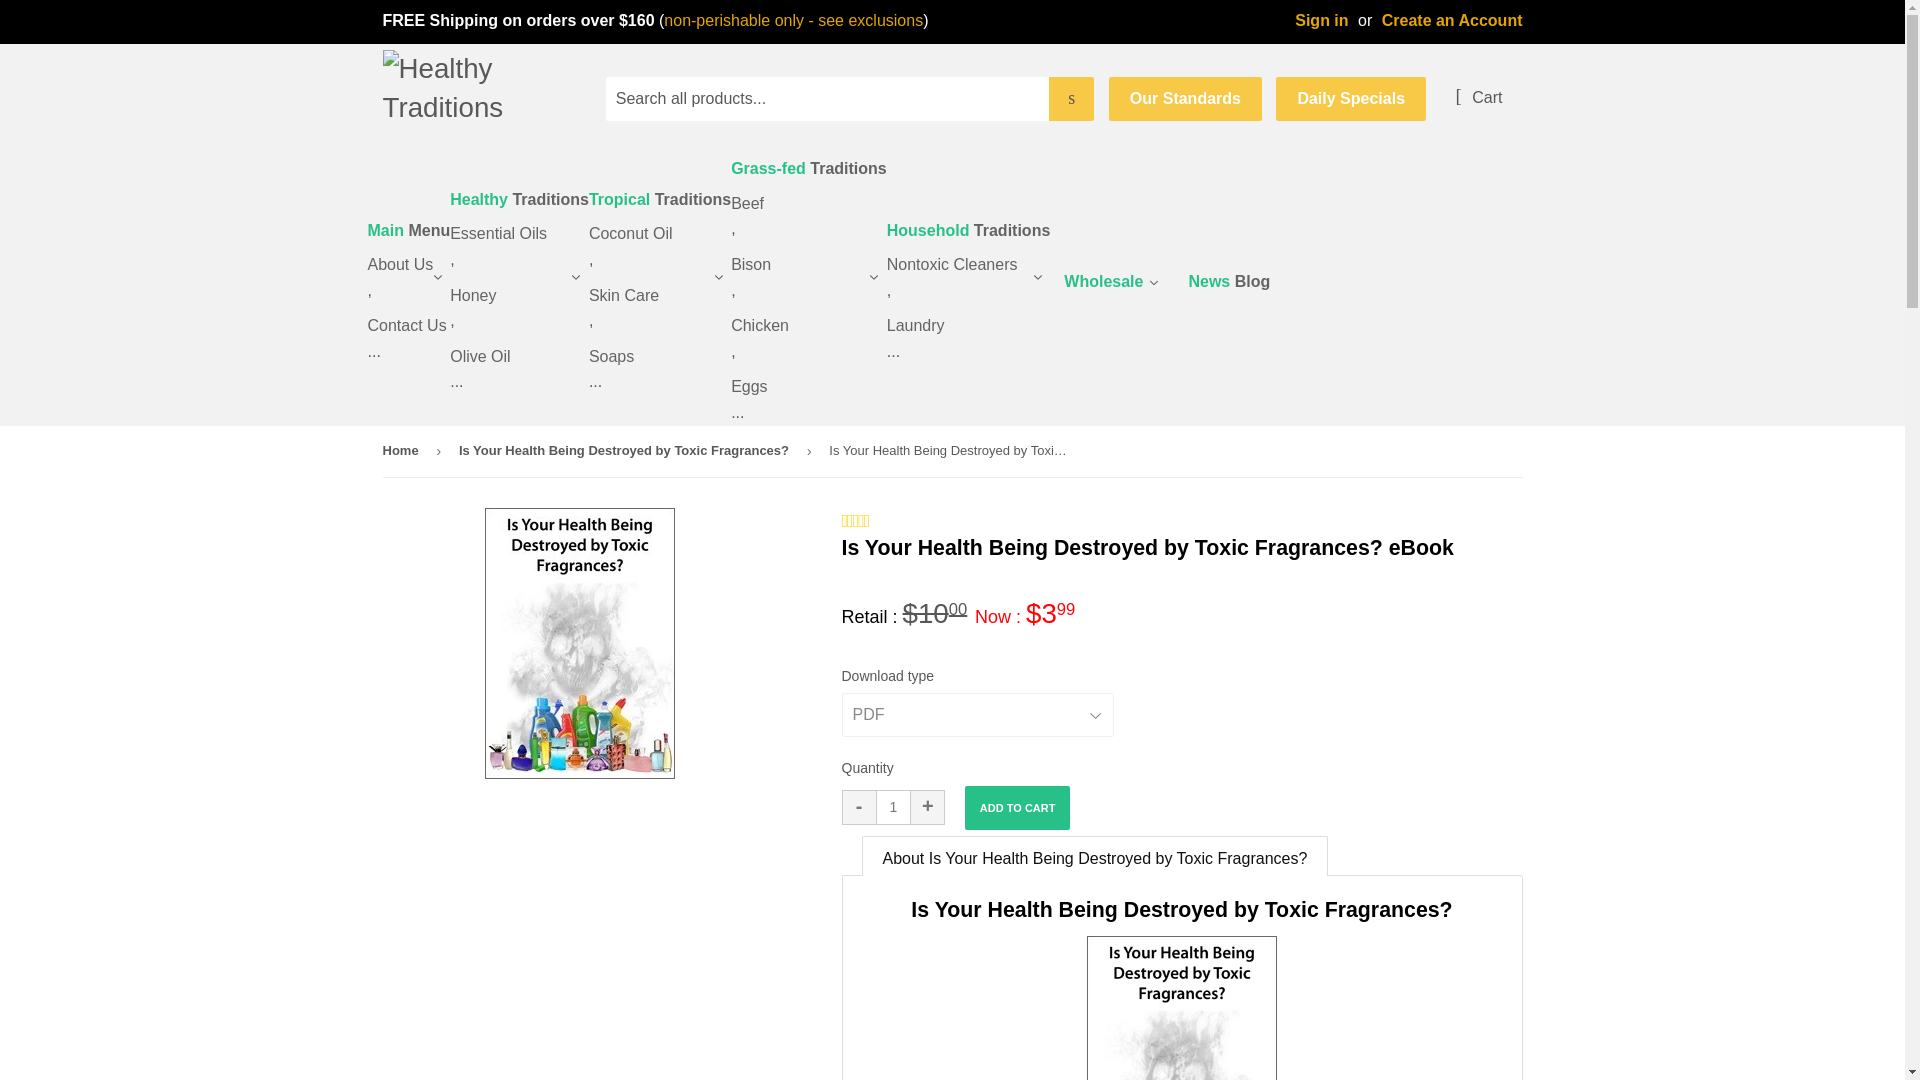 Image resolution: width=1920 pixels, height=1080 pixels. I want to click on Subscribe for Special Deals, so click(1351, 98).